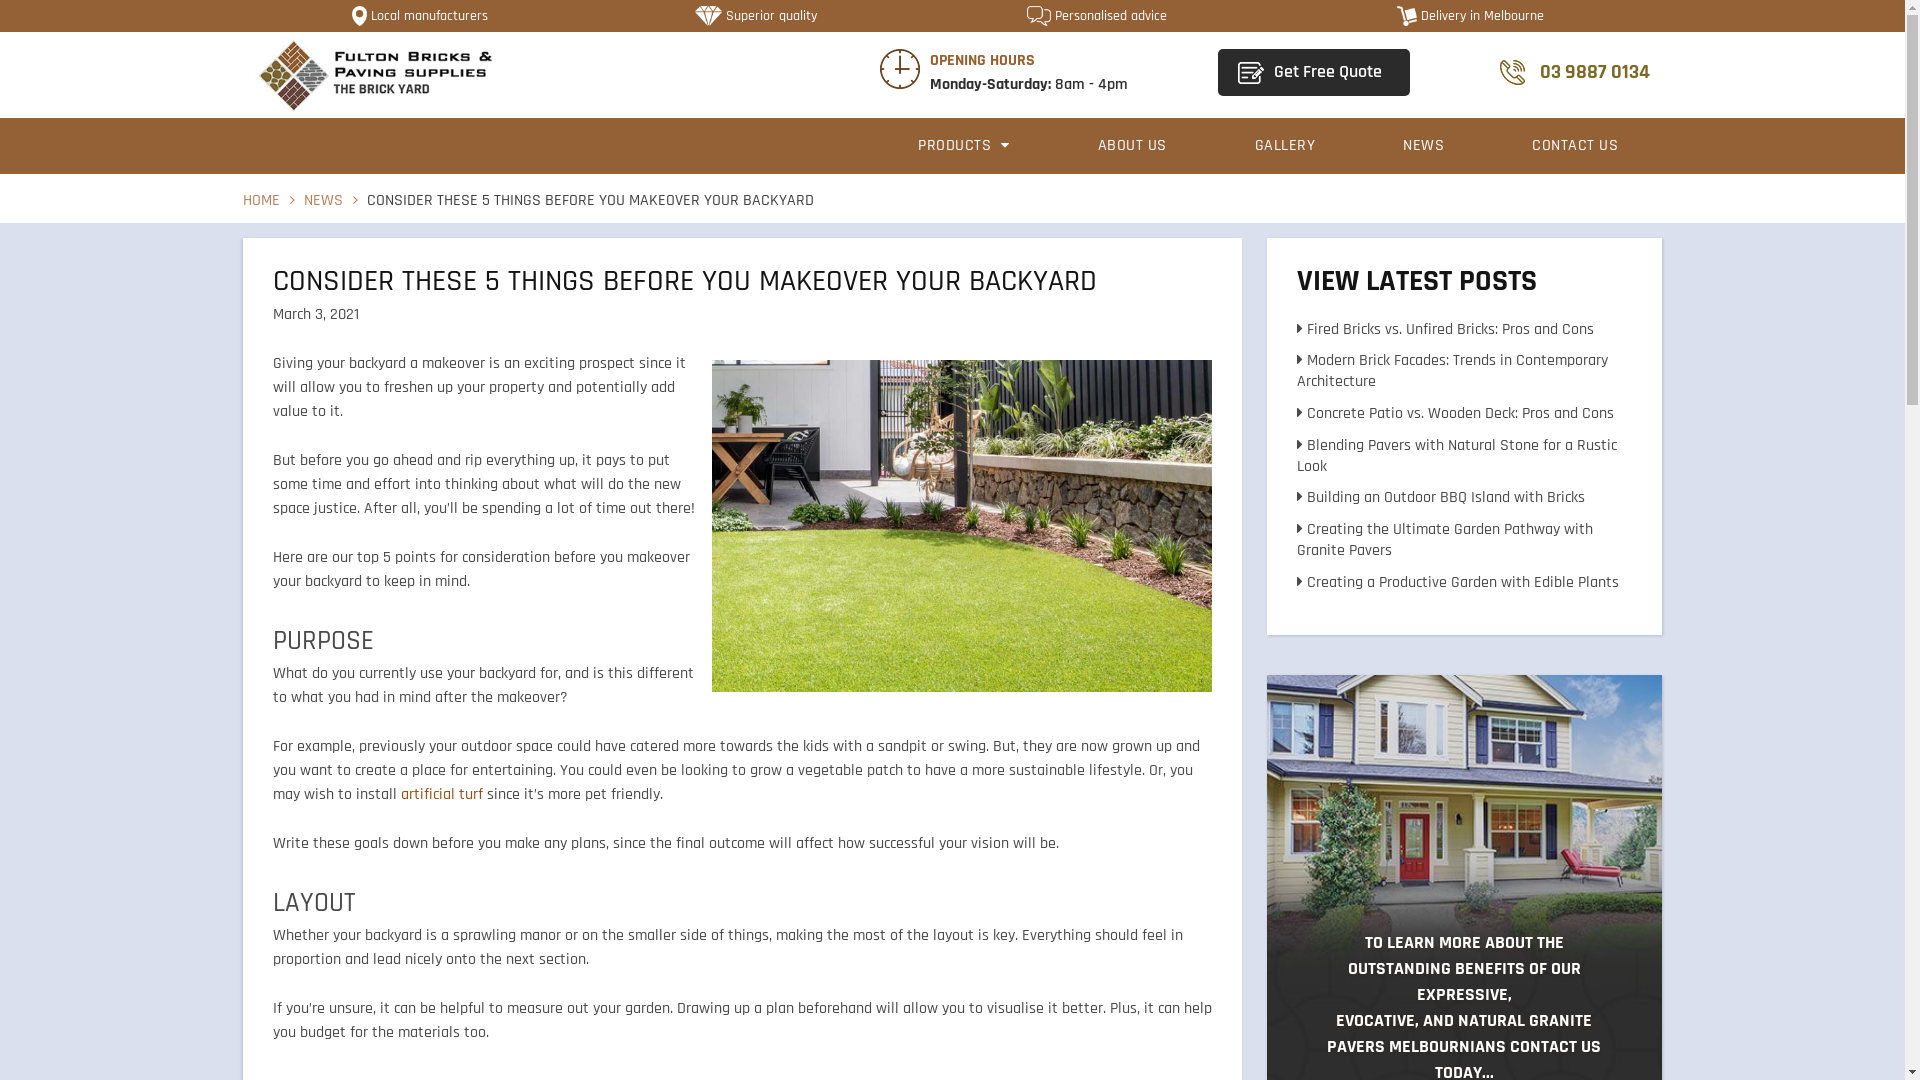 The image size is (1920, 1080). What do you see at coordinates (1444, 540) in the screenshot?
I see `Creating the Ultimate Garden Pathway with Granite Pavers` at bounding box center [1444, 540].